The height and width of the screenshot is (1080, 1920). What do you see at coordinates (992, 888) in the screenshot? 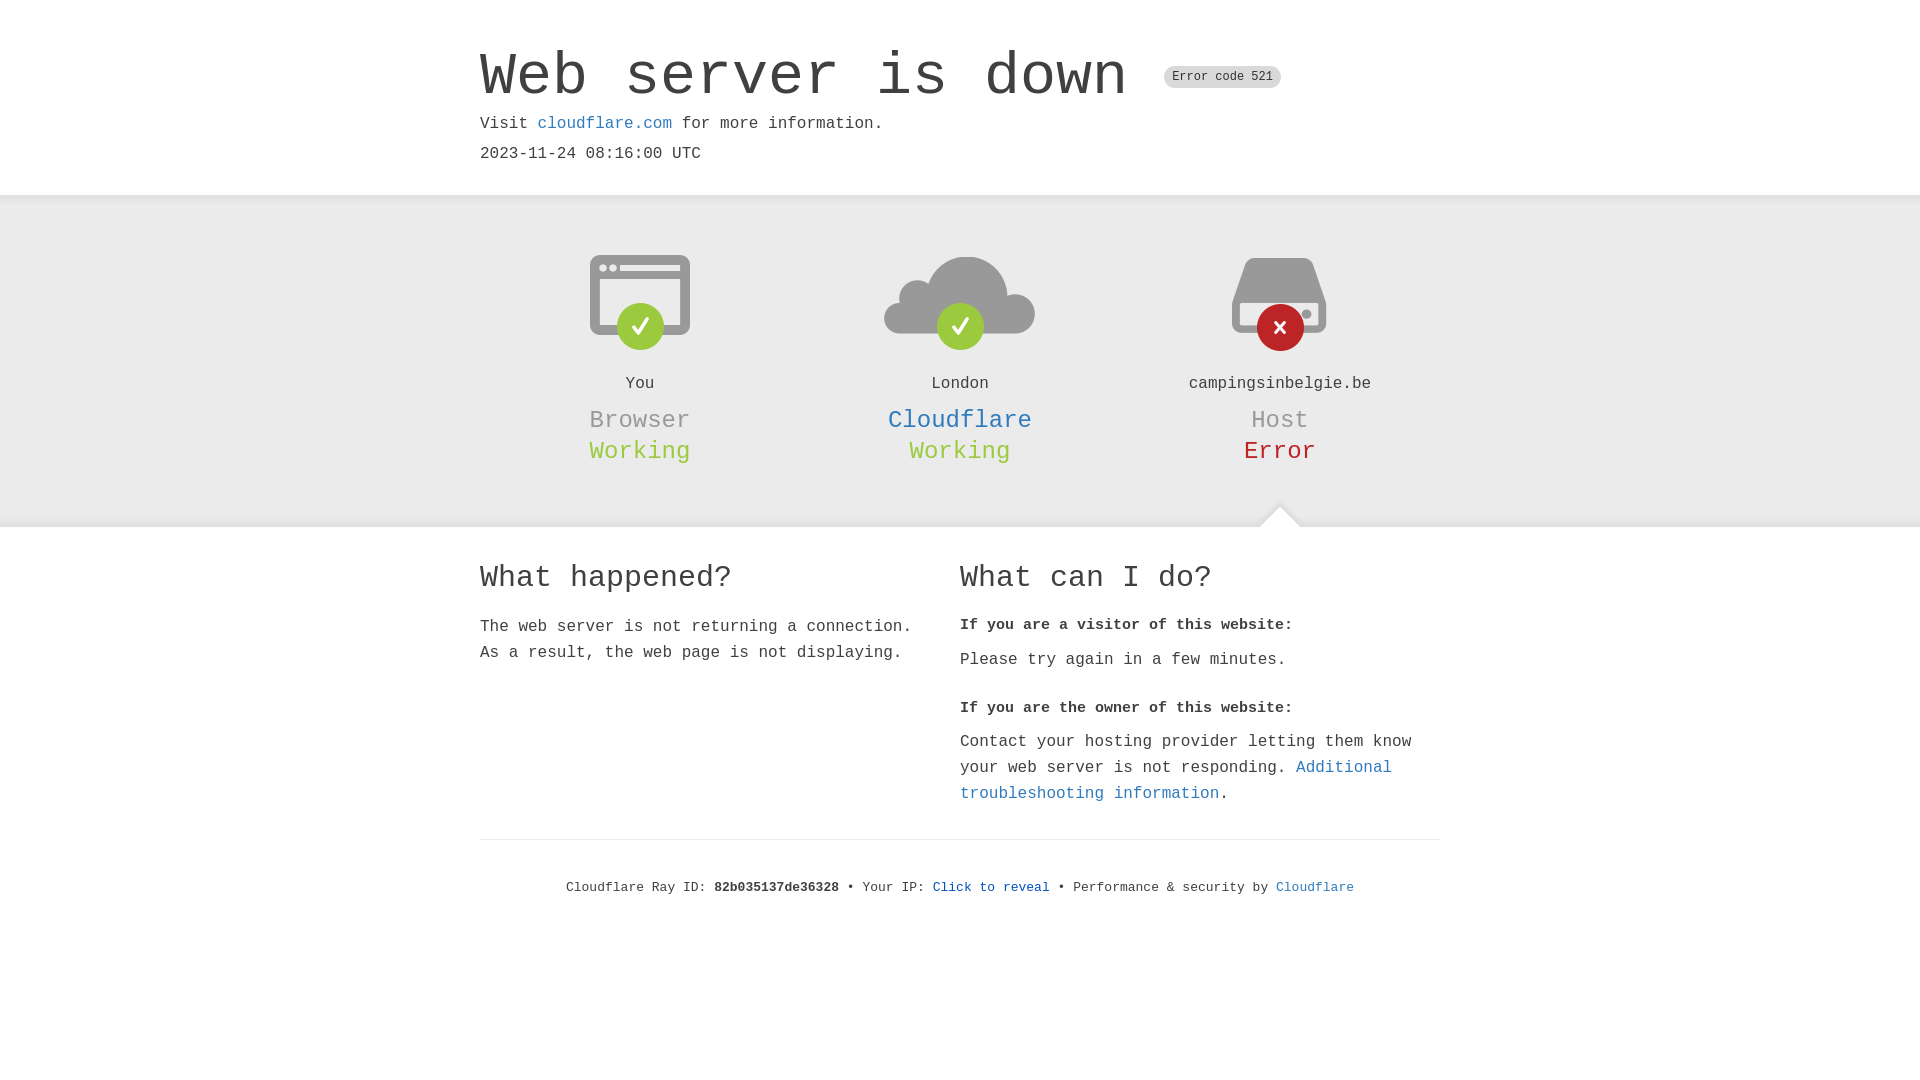
I see `Click to reveal` at bounding box center [992, 888].